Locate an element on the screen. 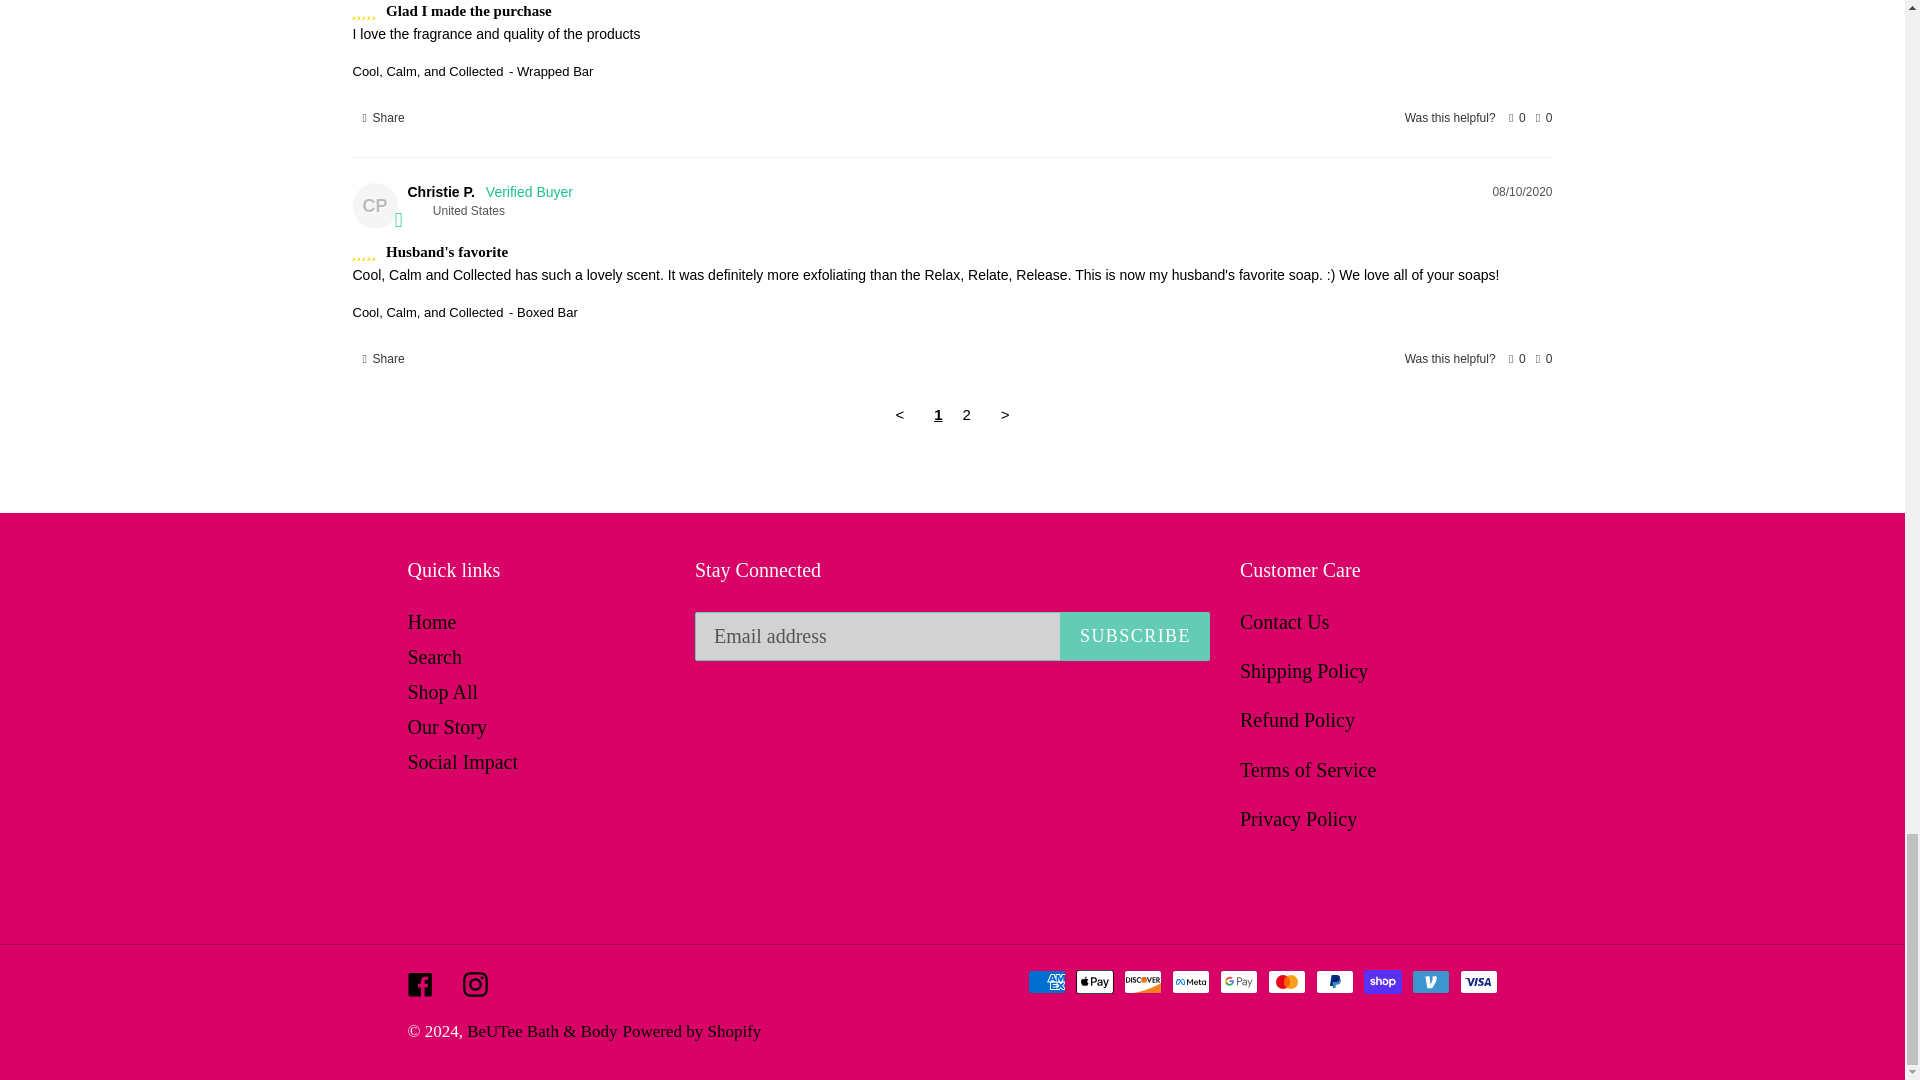  Refund Policy is located at coordinates (1298, 720).